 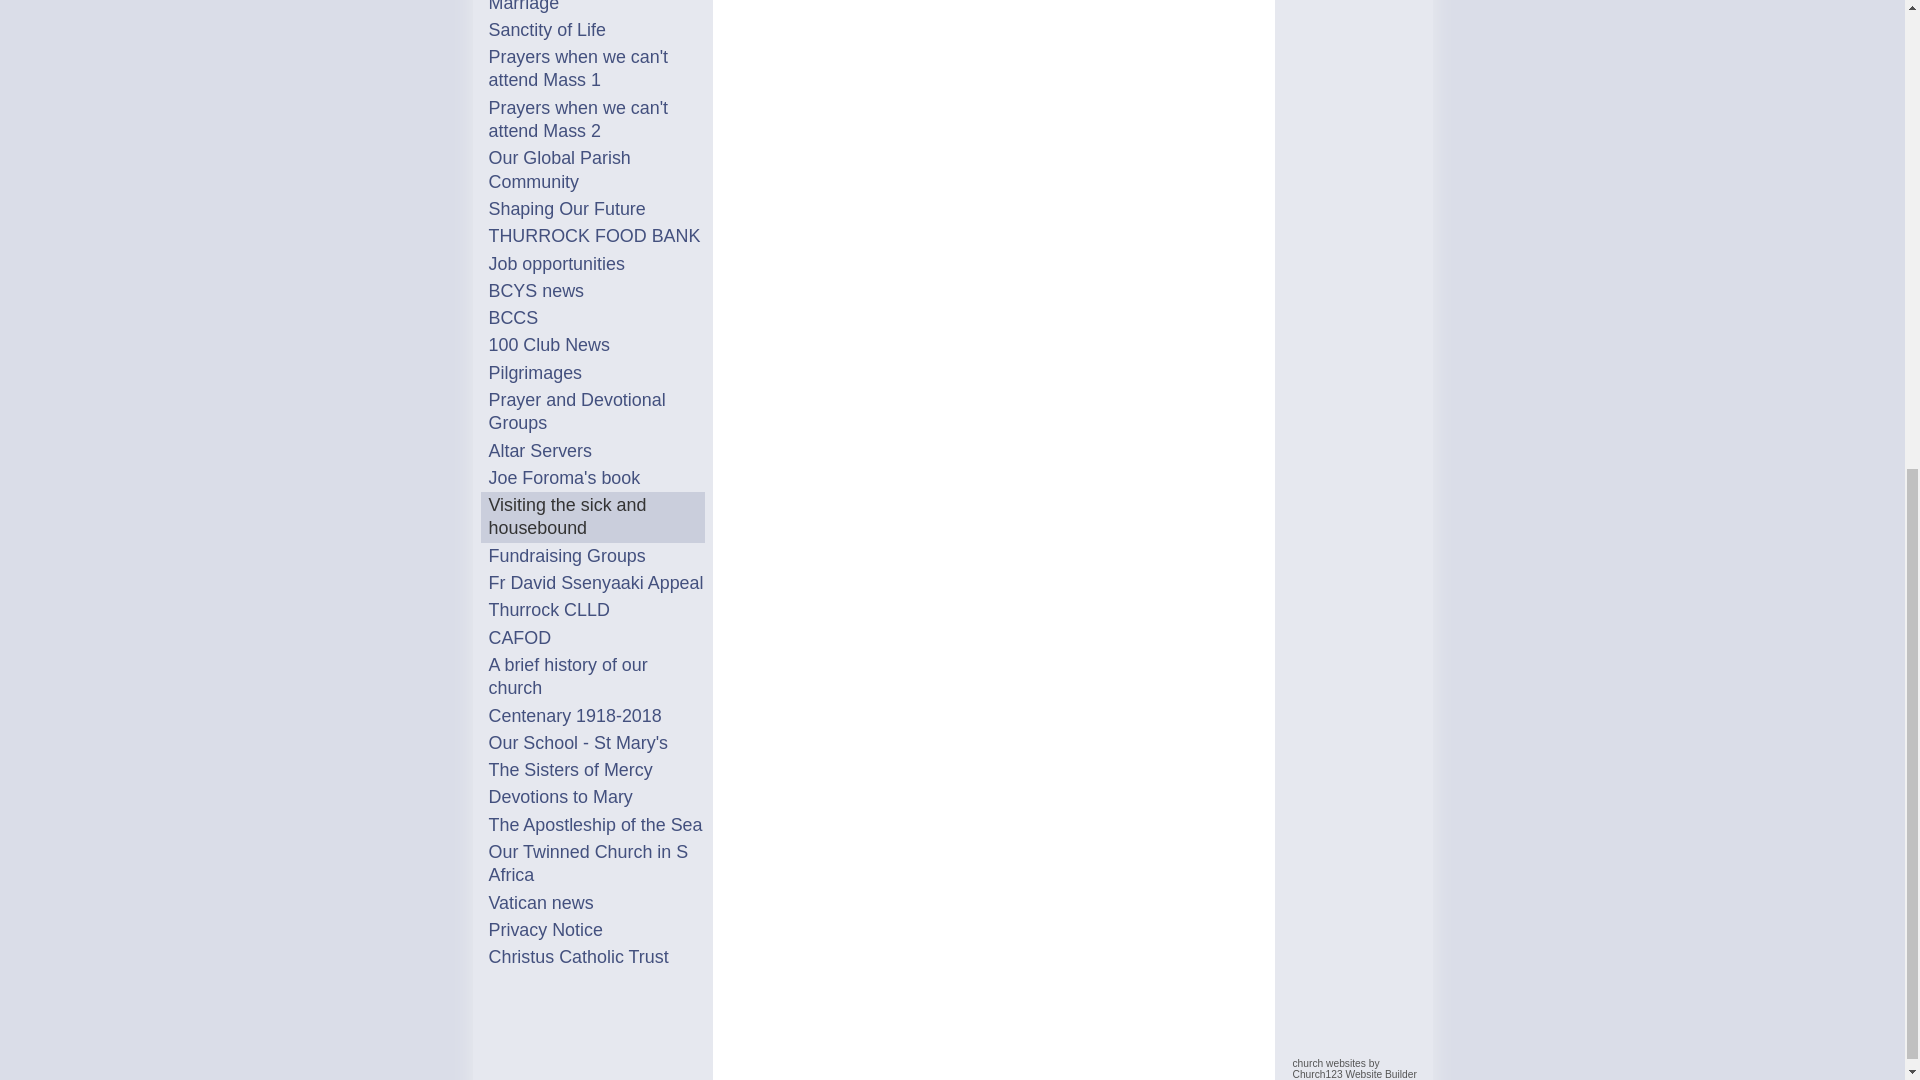 What do you see at coordinates (596, 556) in the screenshot?
I see `Fundraising Groups` at bounding box center [596, 556].